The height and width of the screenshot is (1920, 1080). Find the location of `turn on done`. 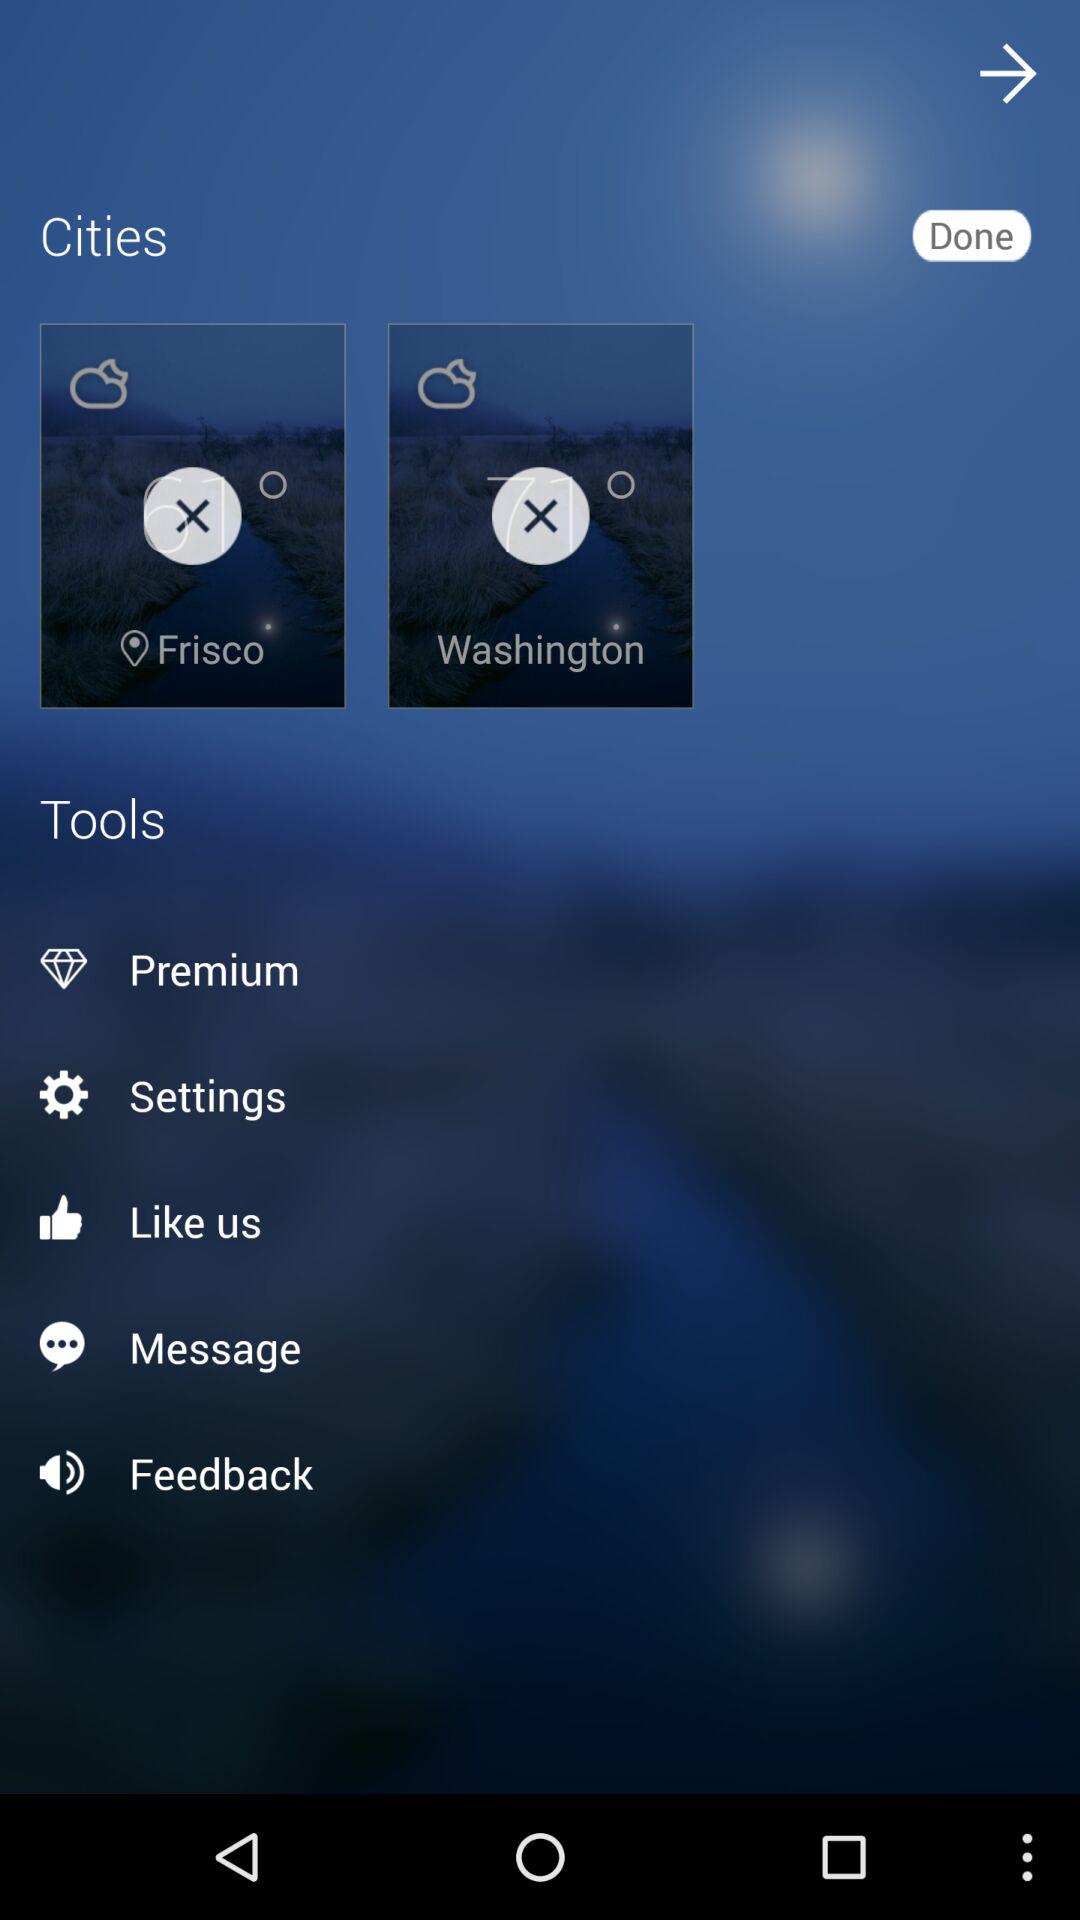

turn on done is located at coordinates (971, 234).